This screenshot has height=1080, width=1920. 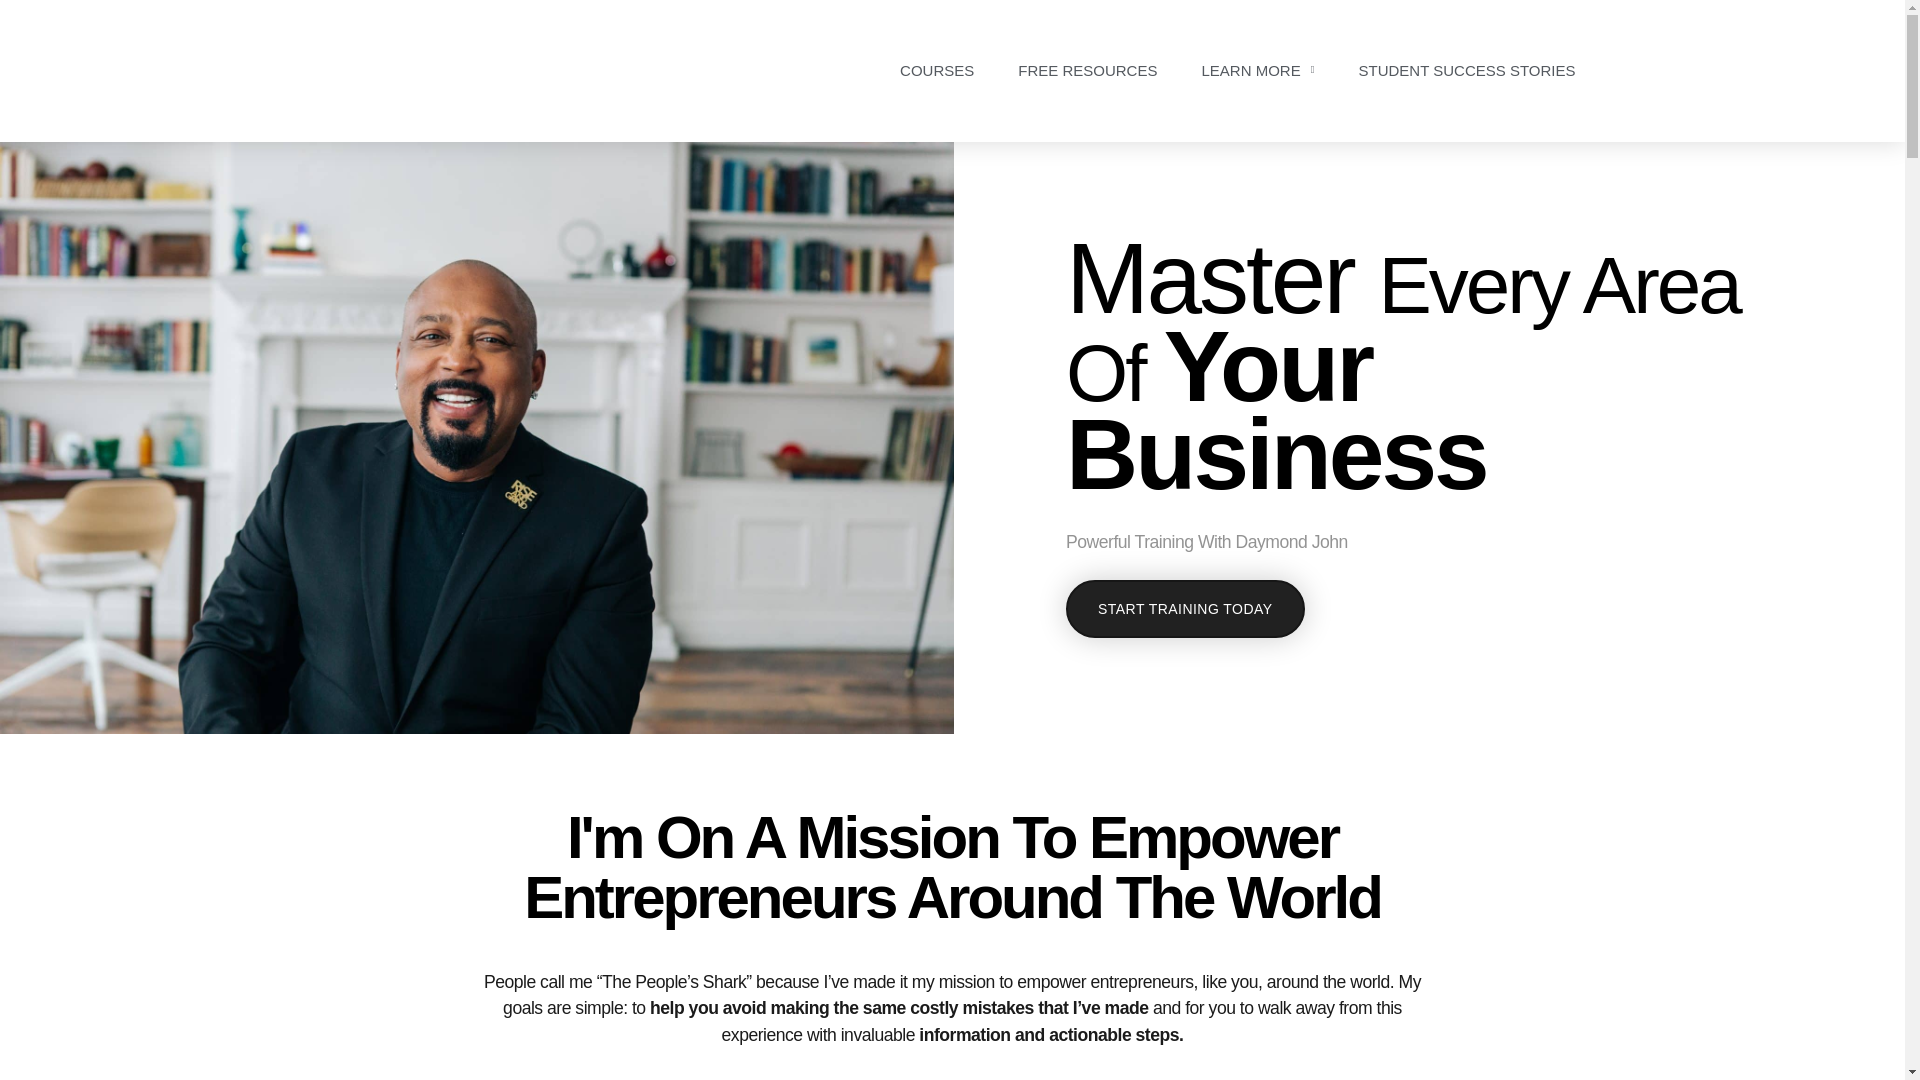 I want to click on STUDENT SUCCESS STORIES, so click(x=1466, y=70).